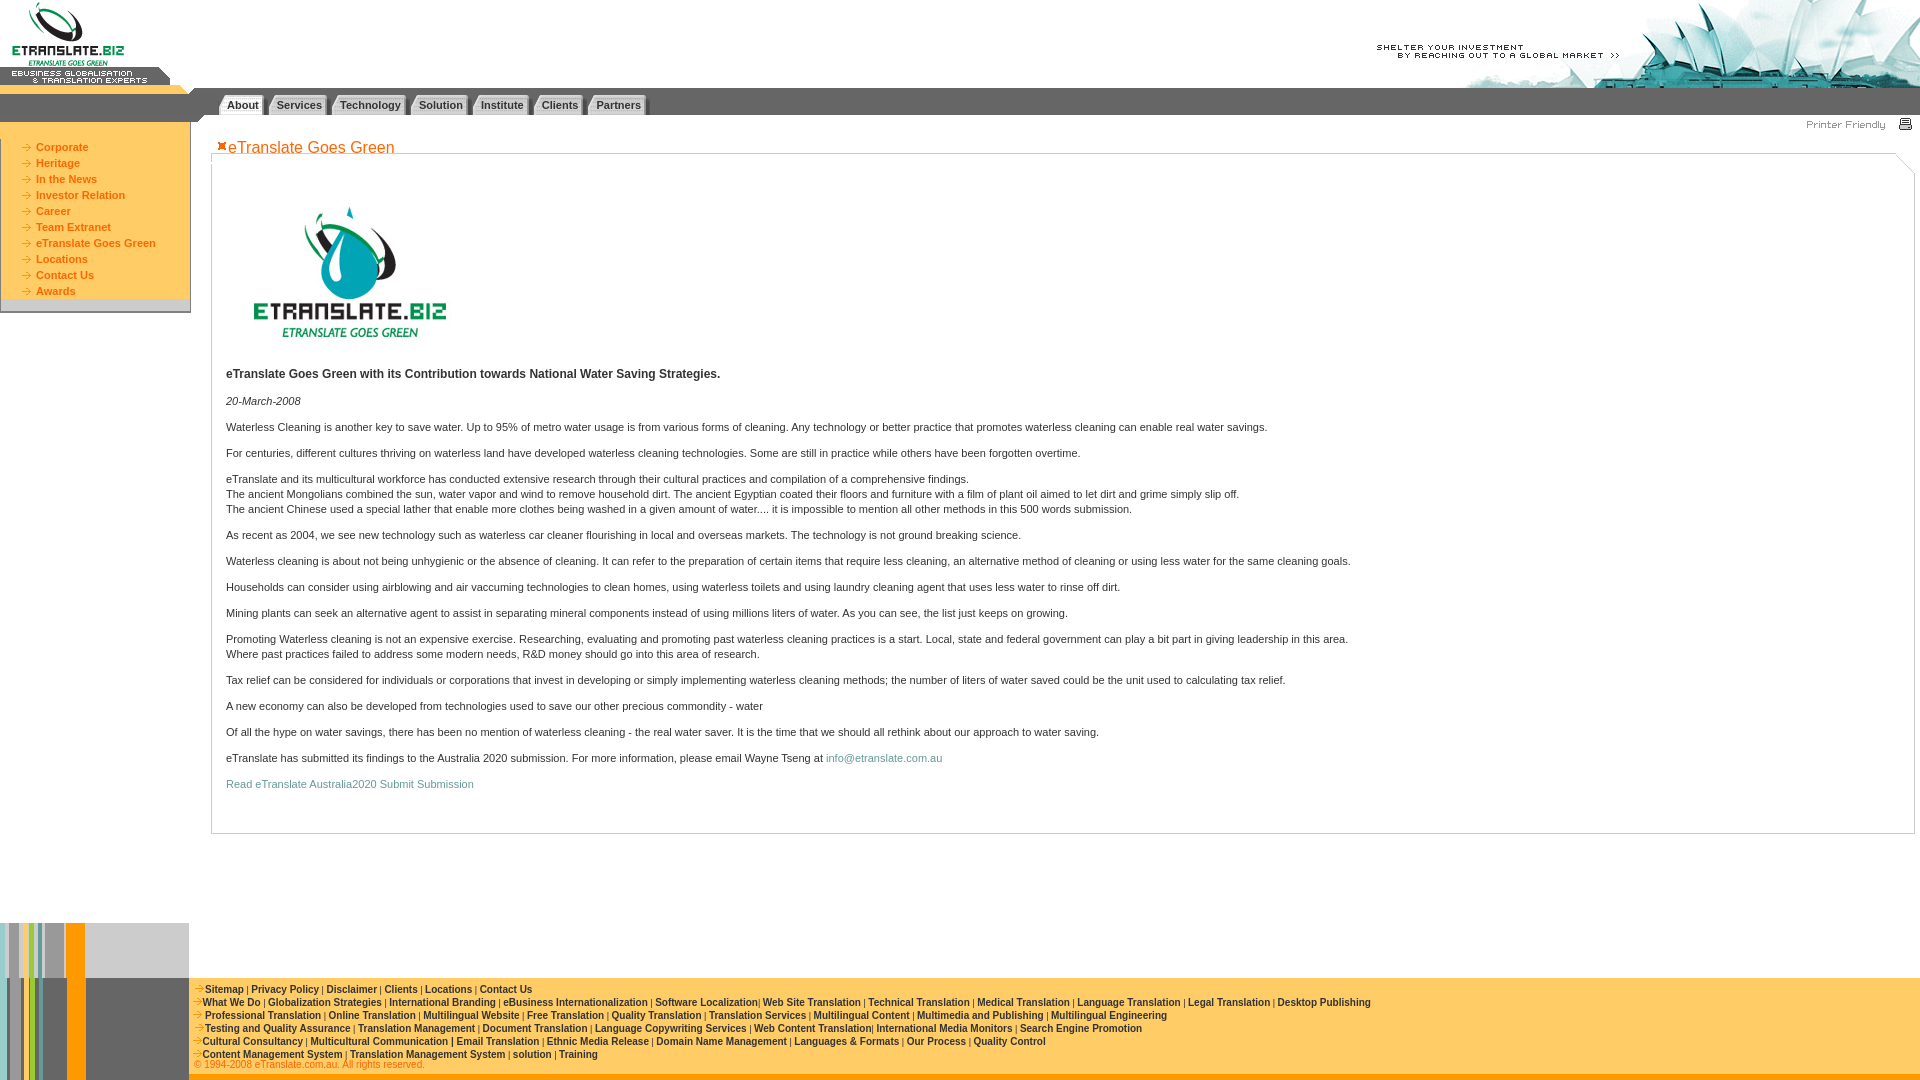 This screenshot has height=1080, width=1920. What do you see at coordinates (224, 988) in the screenshot?
I see `Sitemap` at bounding box center [224, 988].